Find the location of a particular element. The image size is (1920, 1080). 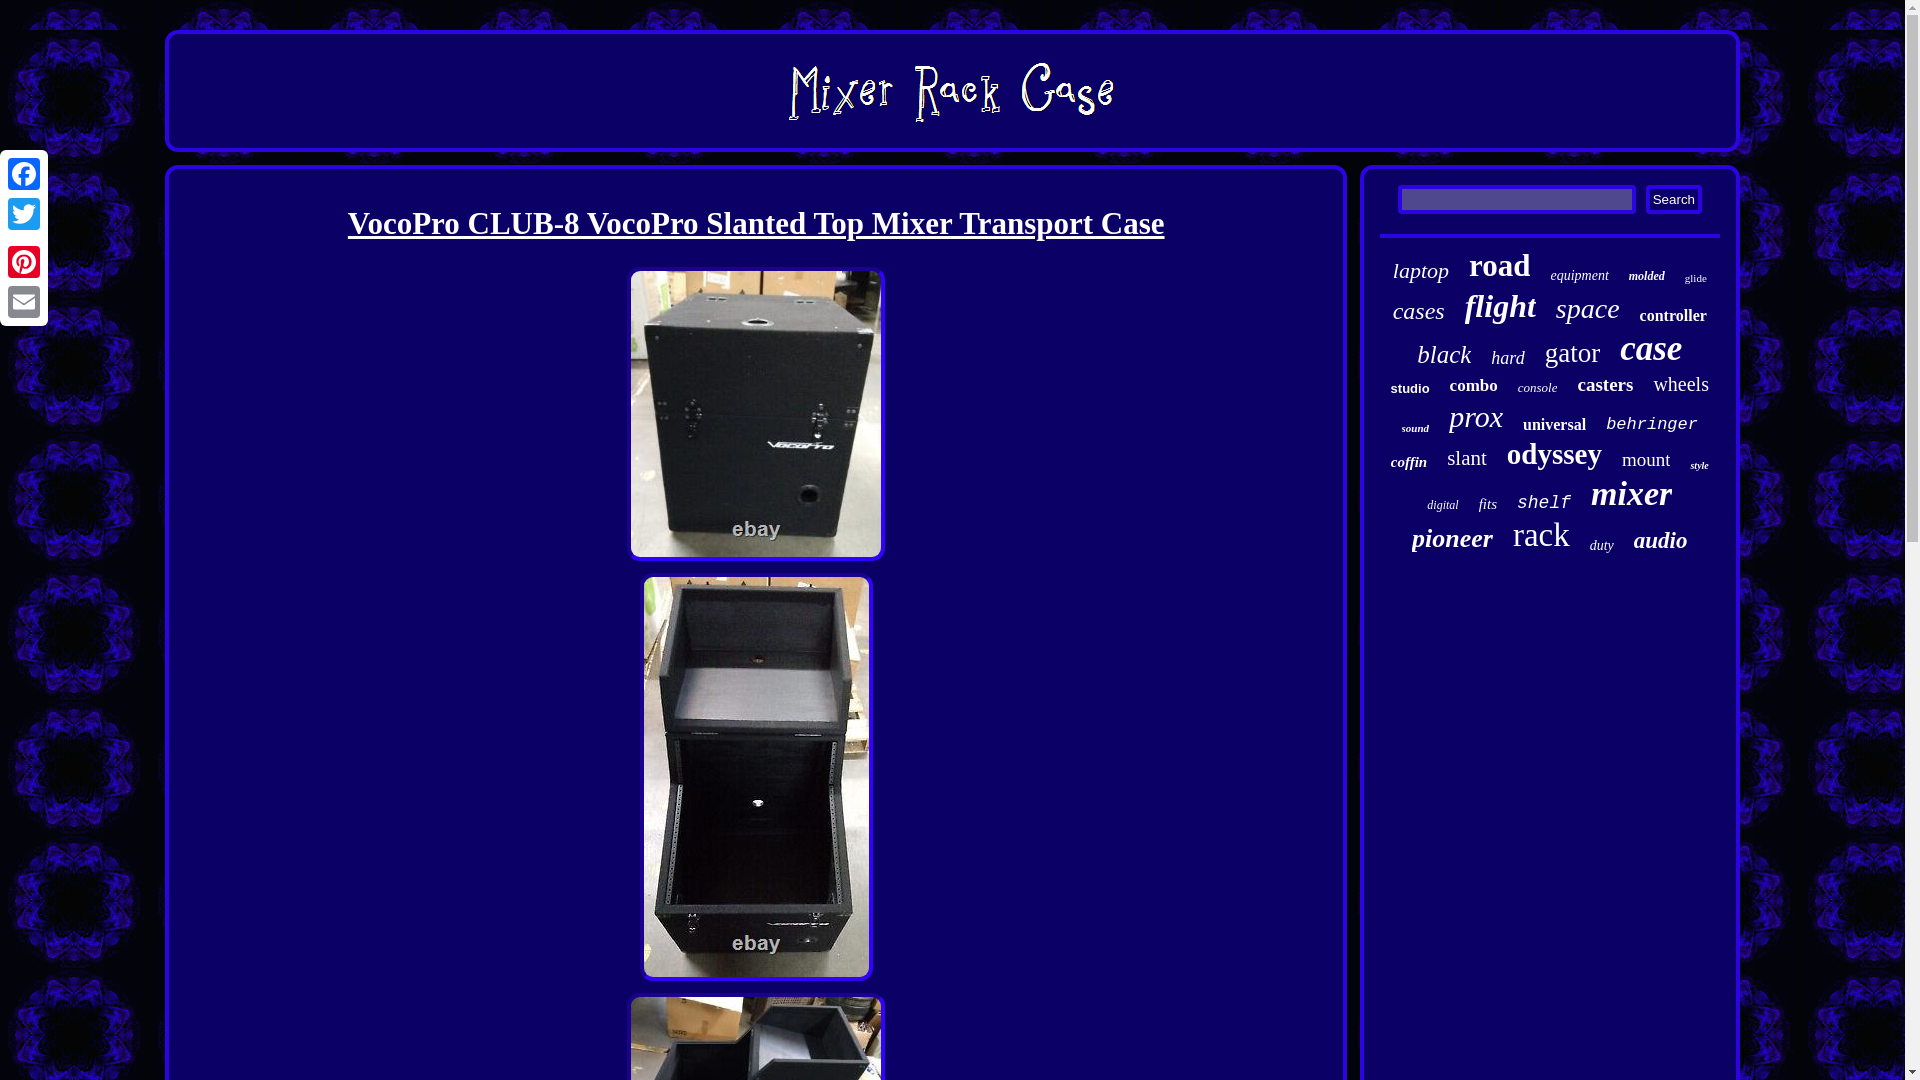

Email is located at coordinates (24, 301).